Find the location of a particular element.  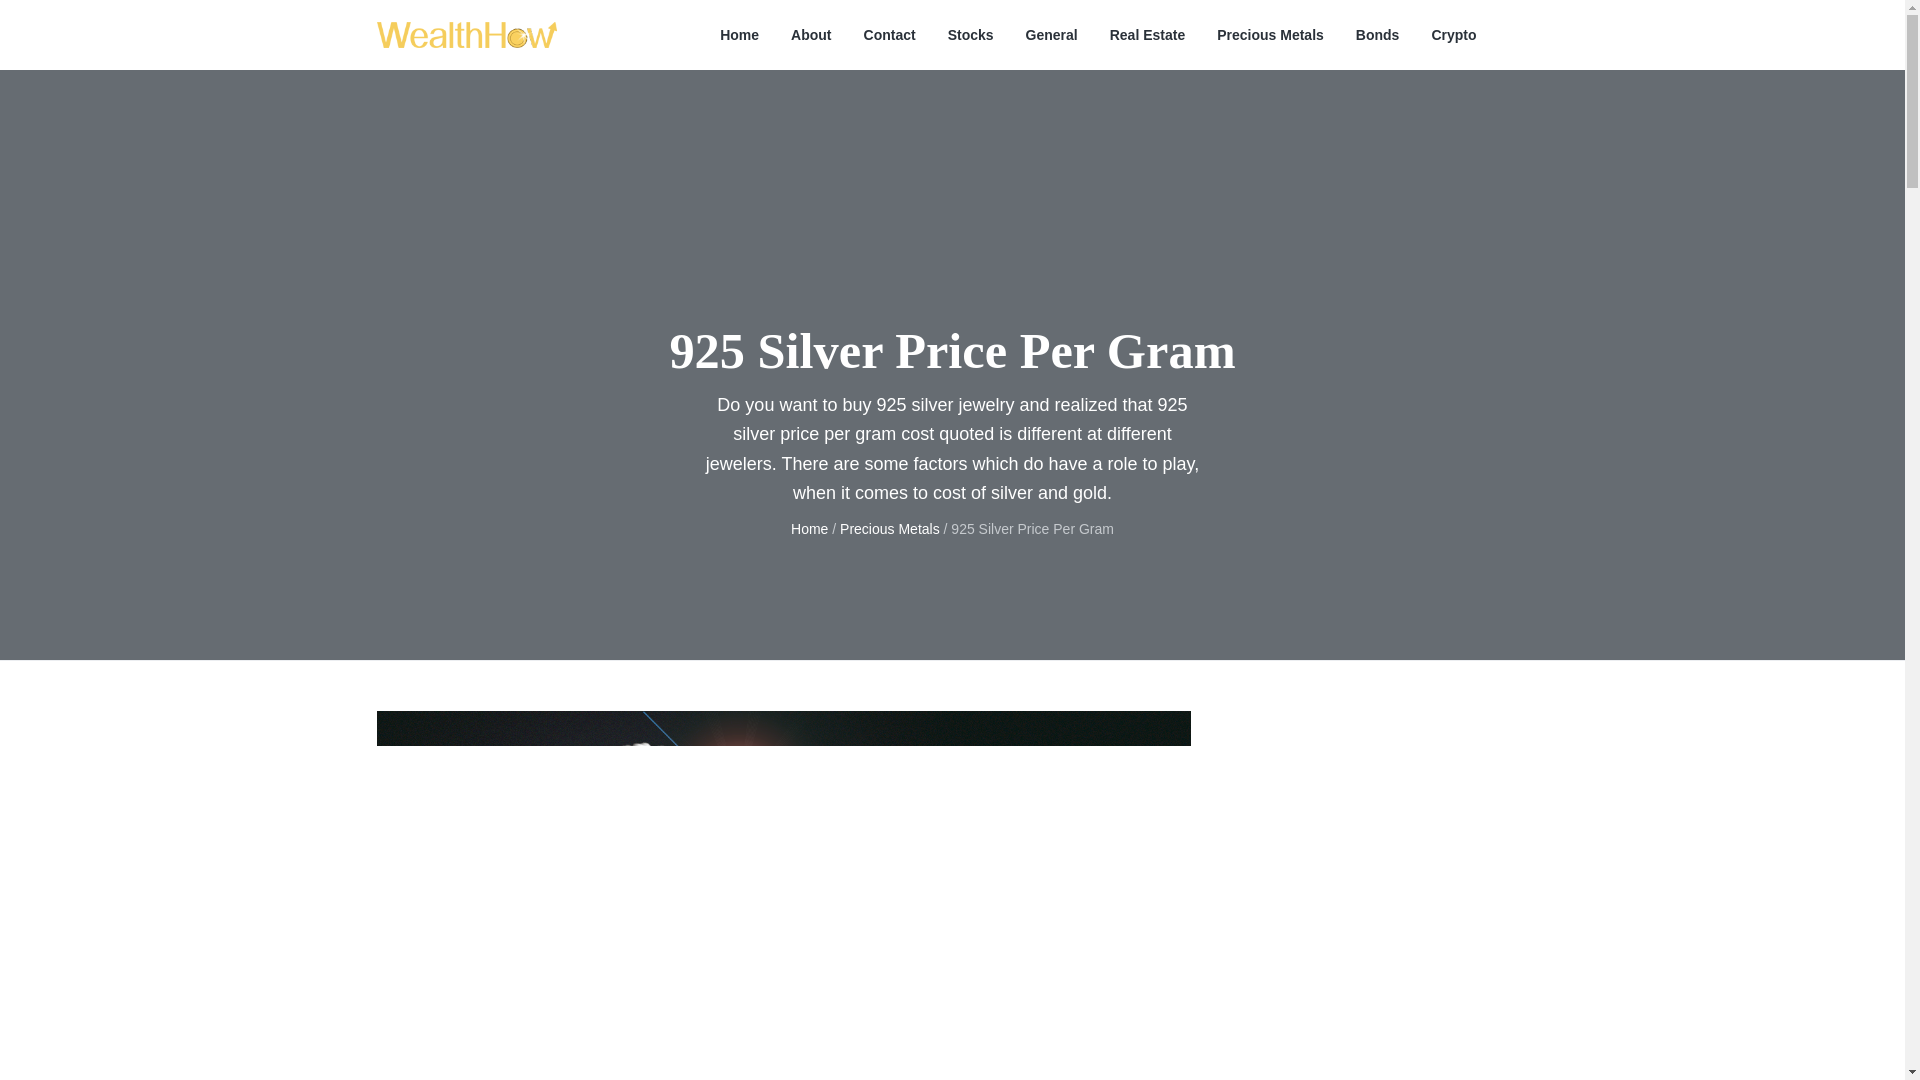

Crypto is located at coordinates (1453, 35).